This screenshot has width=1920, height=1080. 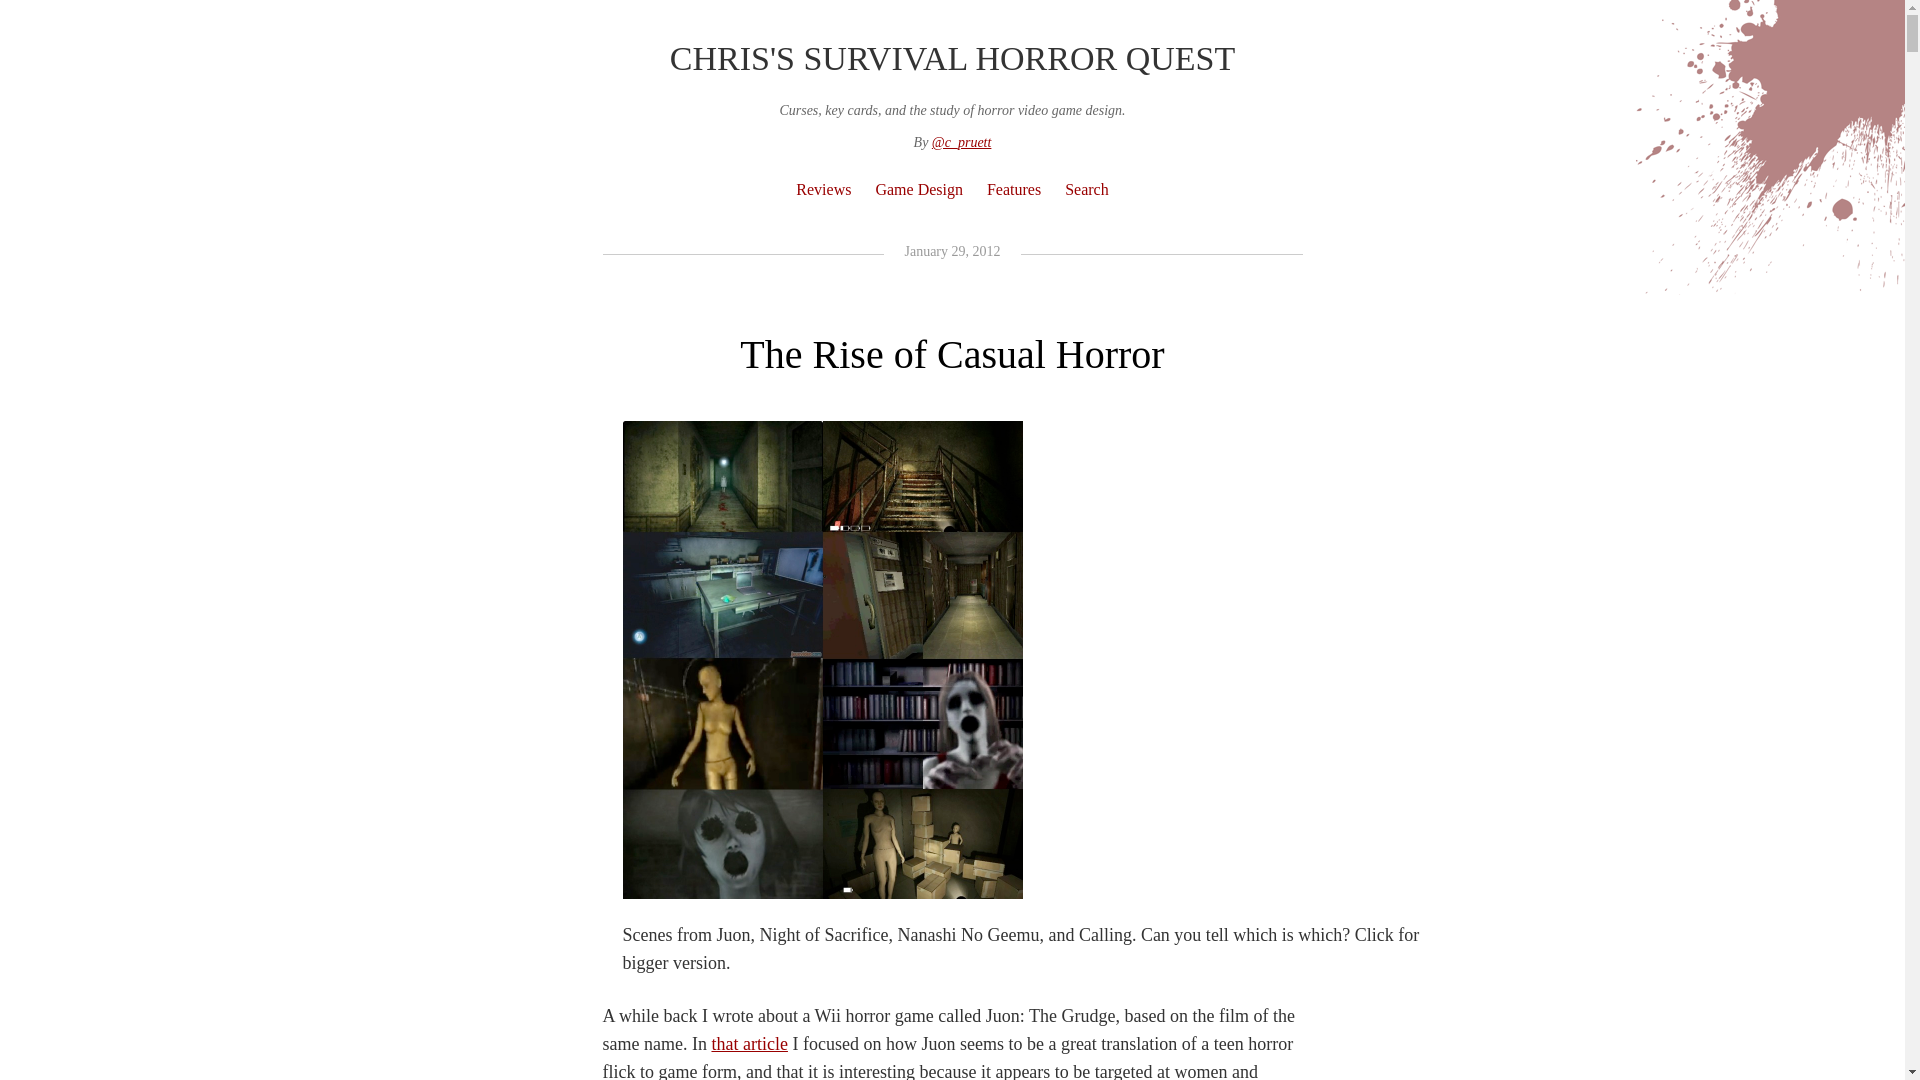 I want to click on CHRIS'S SURVIVAL HORROR QUEST, so click(x=952, y=58).